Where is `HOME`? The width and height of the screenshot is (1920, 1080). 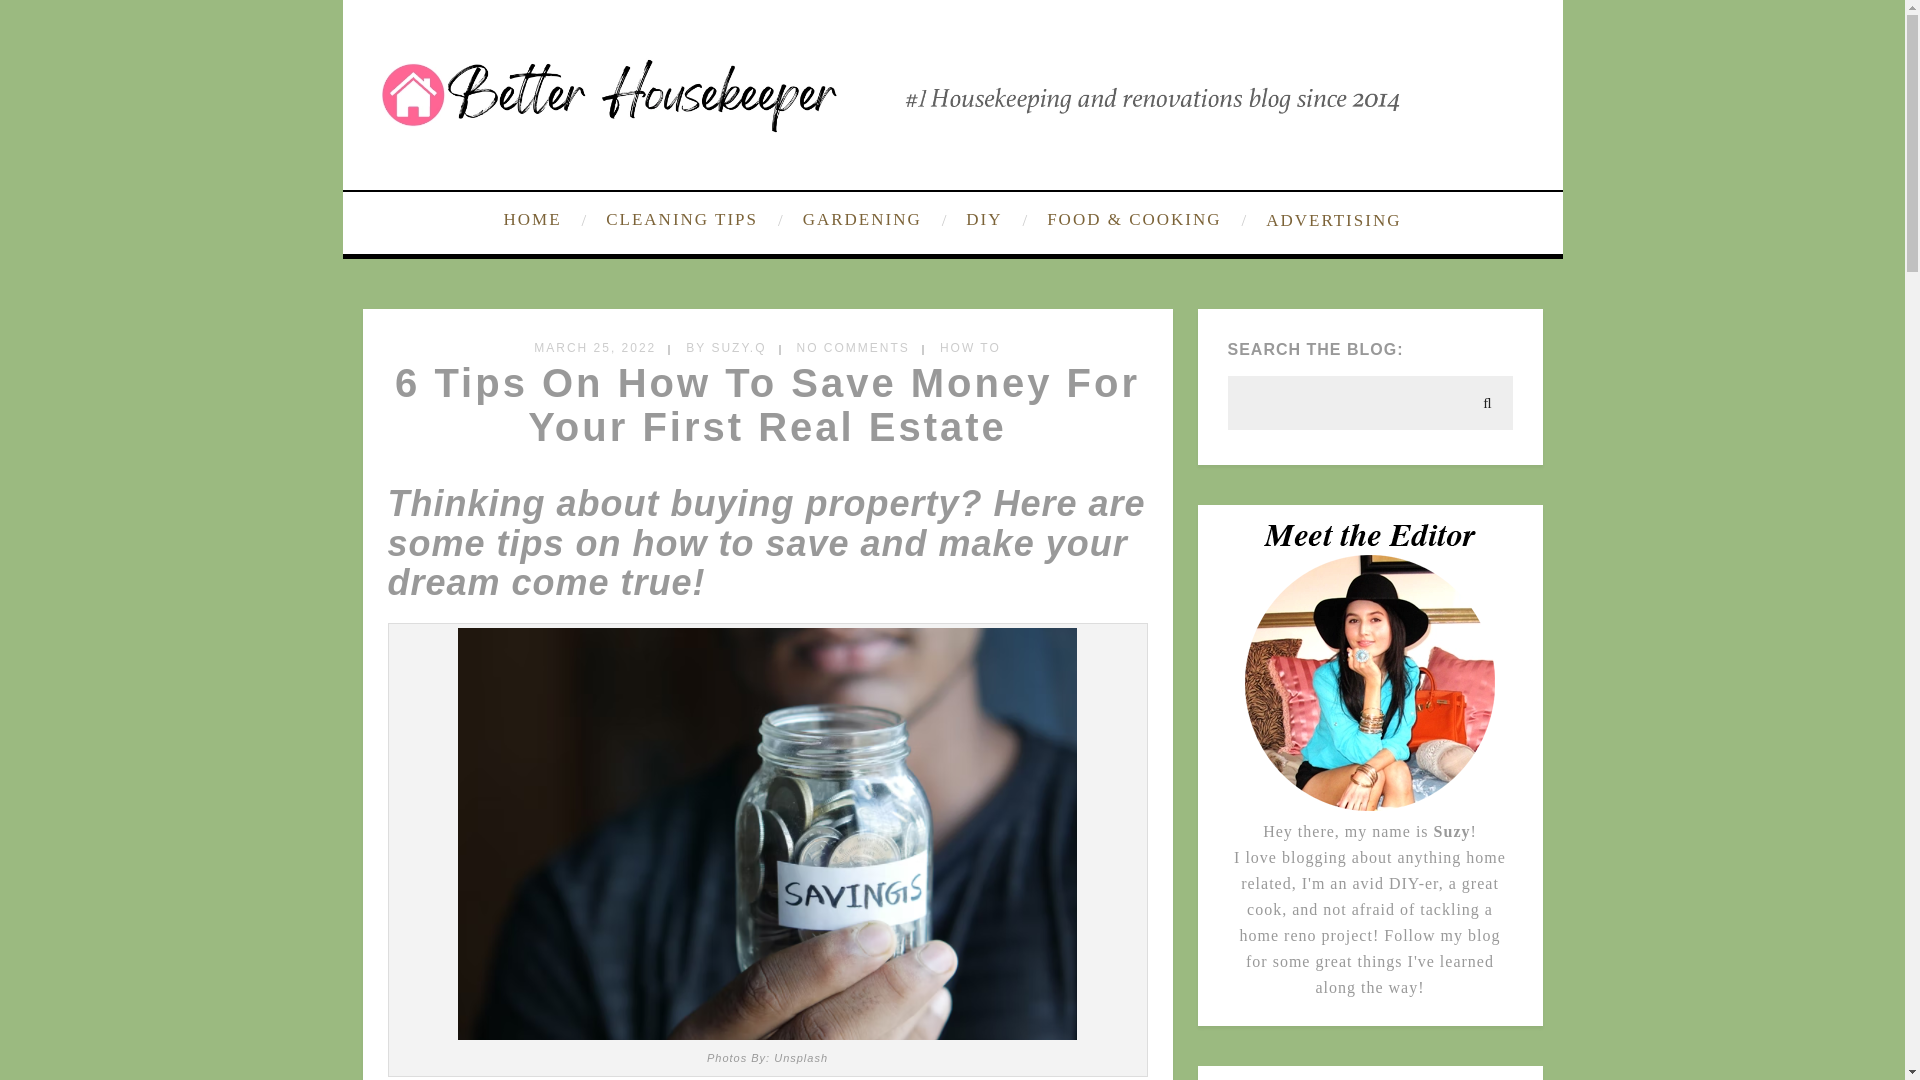 HOME is located at coordinates (547, 220).